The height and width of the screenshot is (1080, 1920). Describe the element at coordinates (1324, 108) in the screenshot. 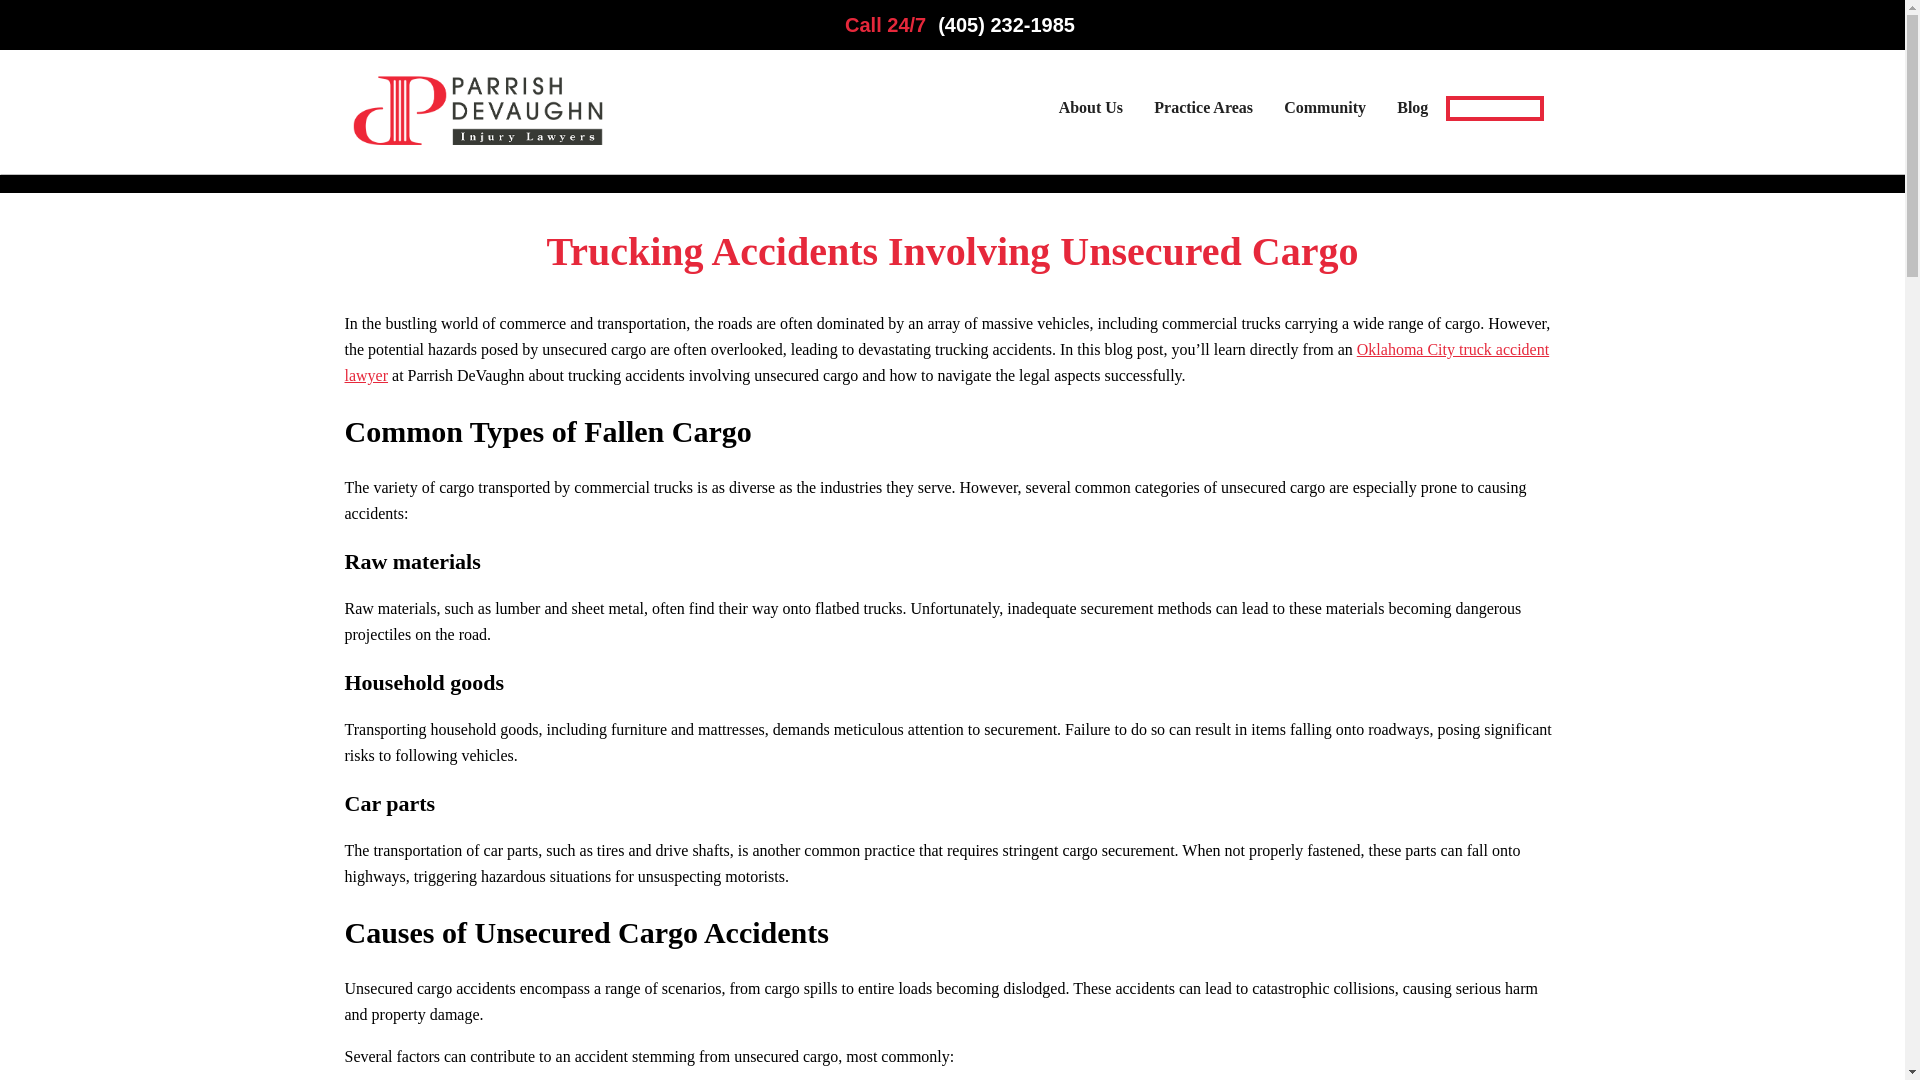

I see `Community` at that location.